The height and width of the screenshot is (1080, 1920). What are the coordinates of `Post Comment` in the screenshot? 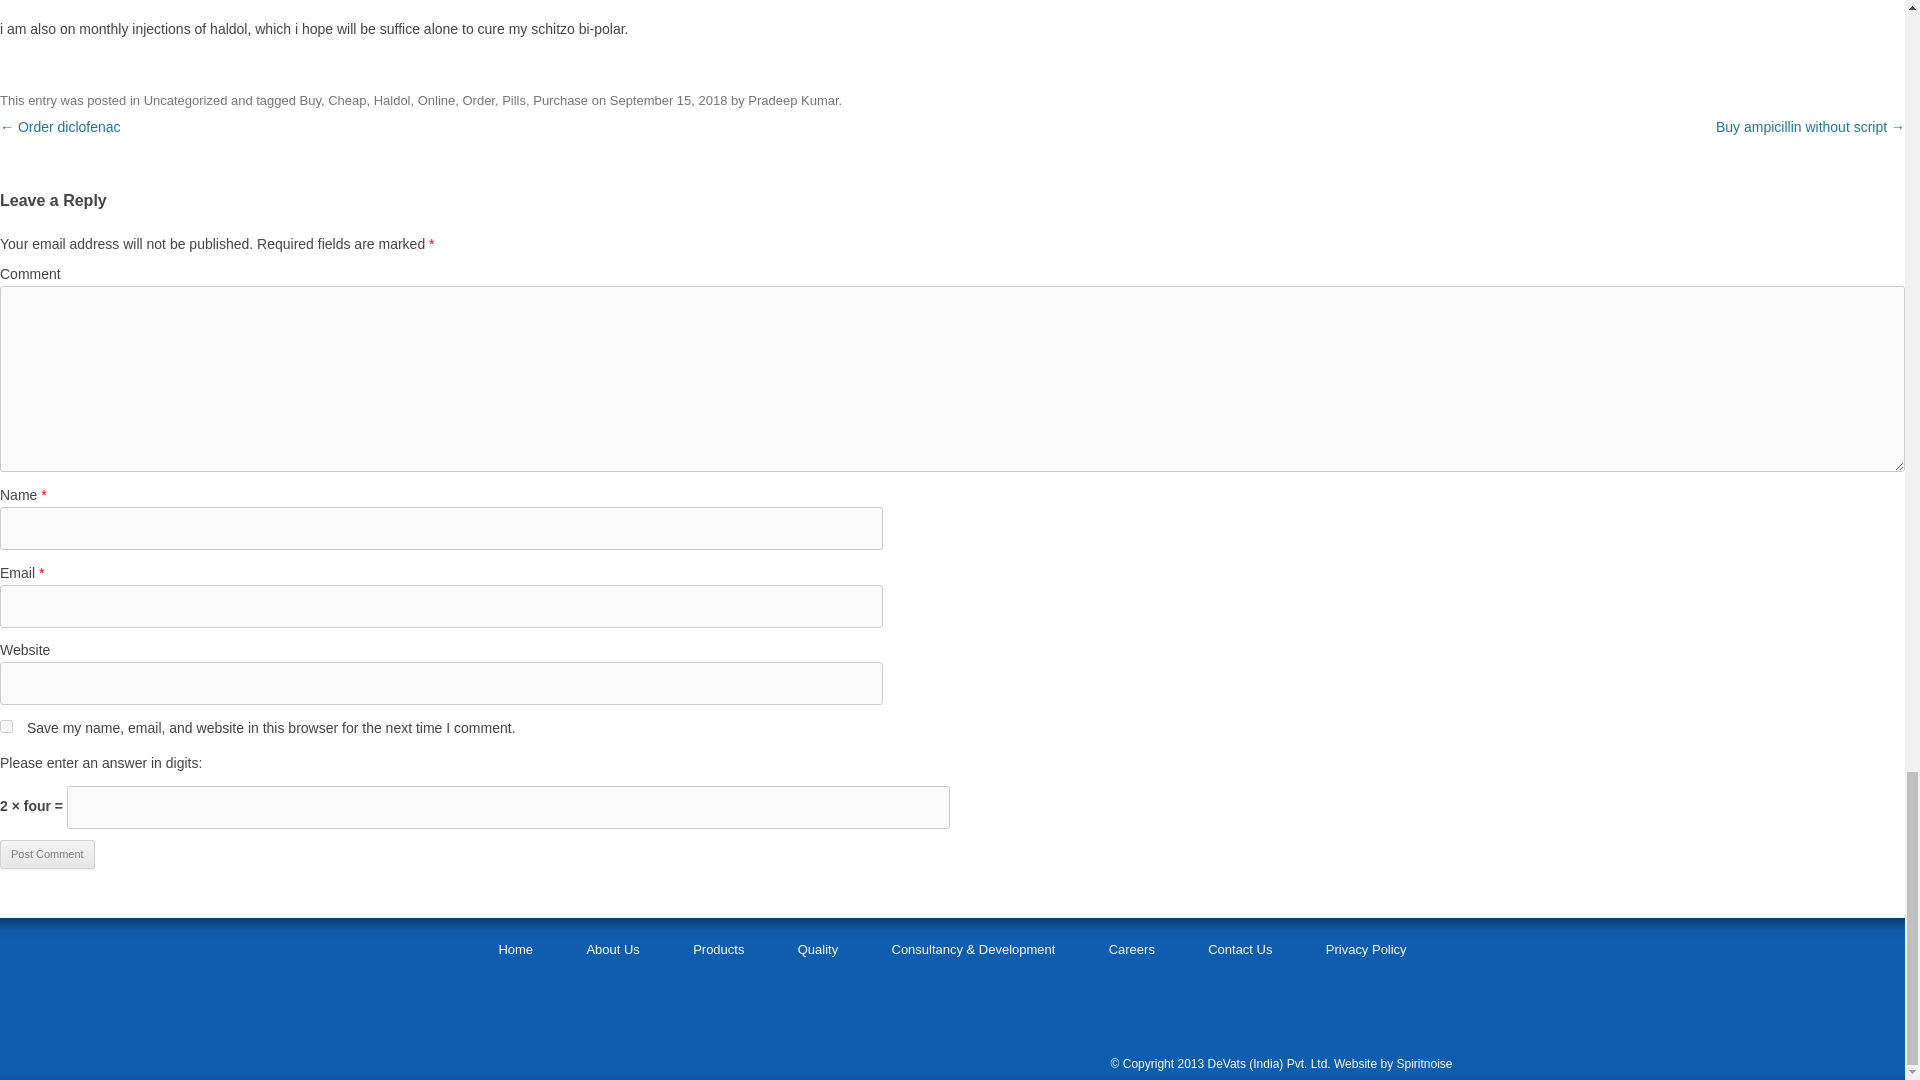 It's located at (47, 855).